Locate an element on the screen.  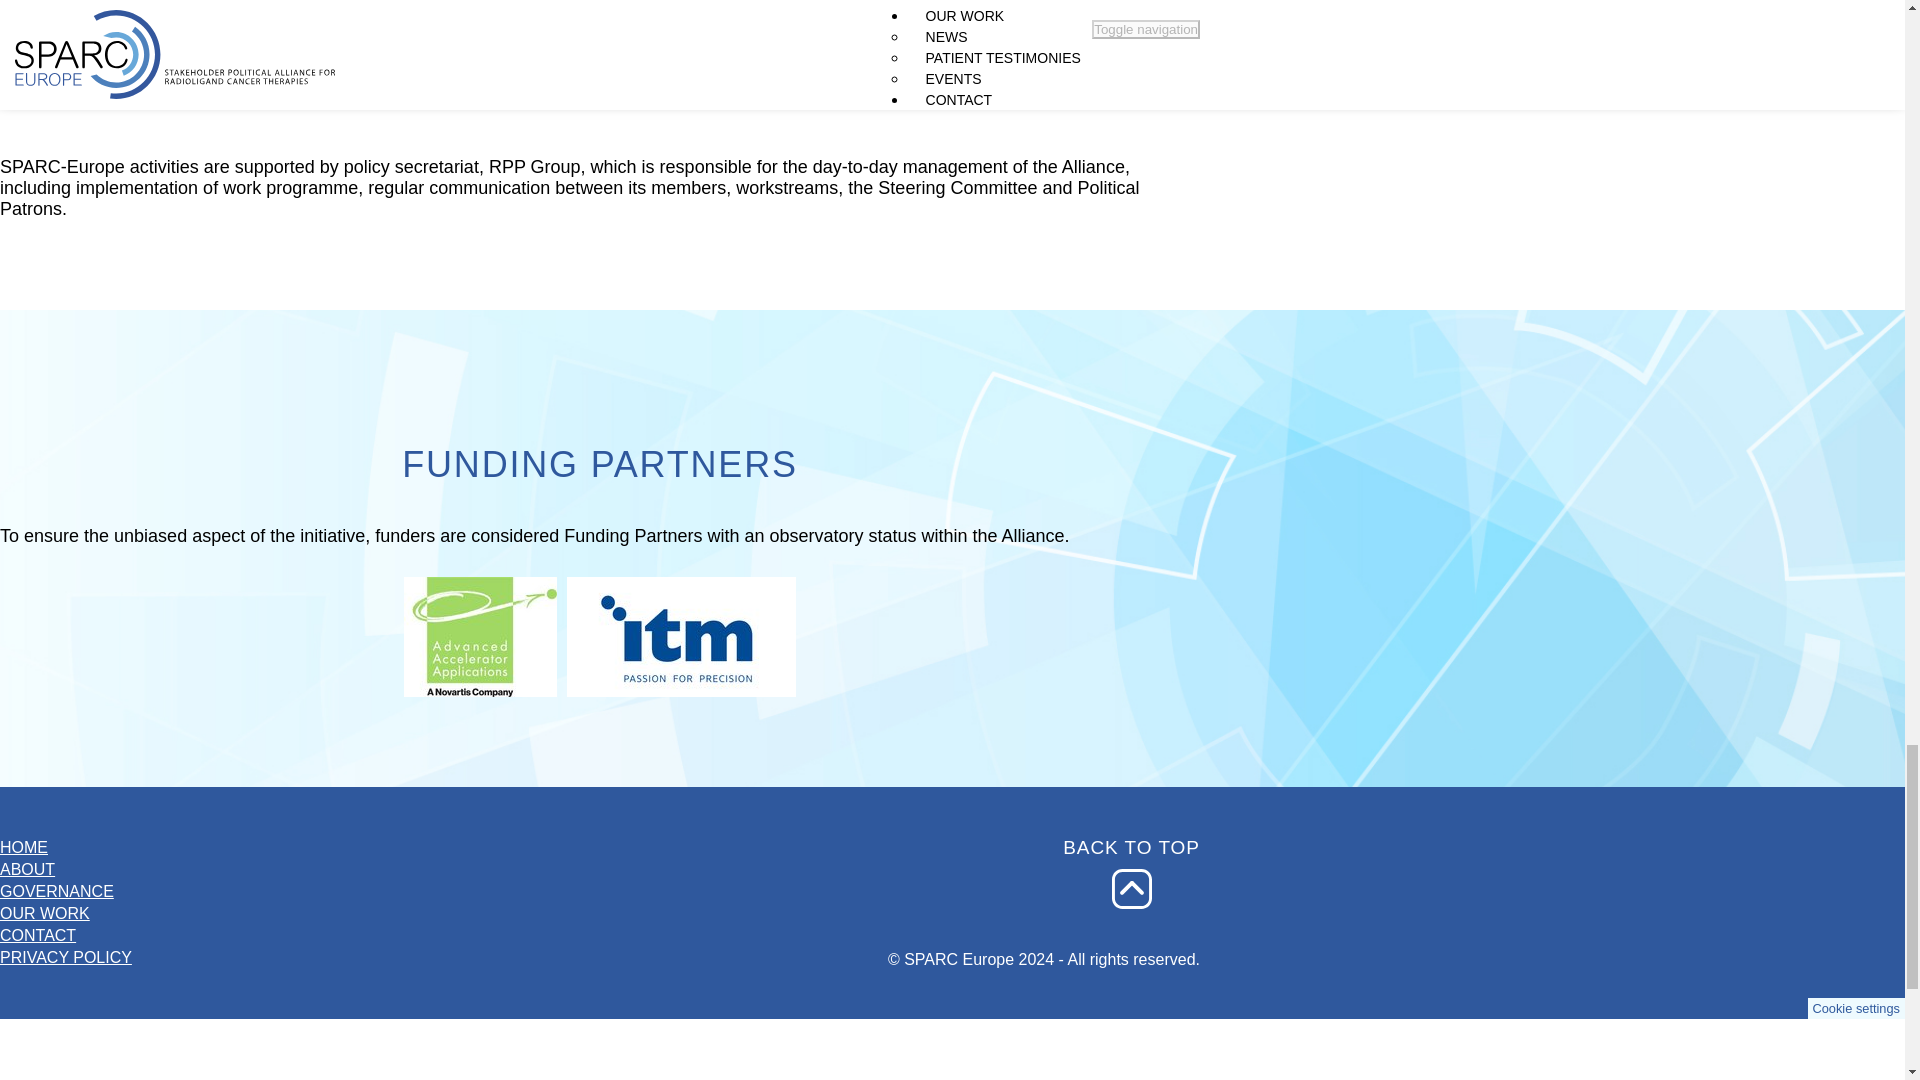
HOME is located at coordinates (66, 848).